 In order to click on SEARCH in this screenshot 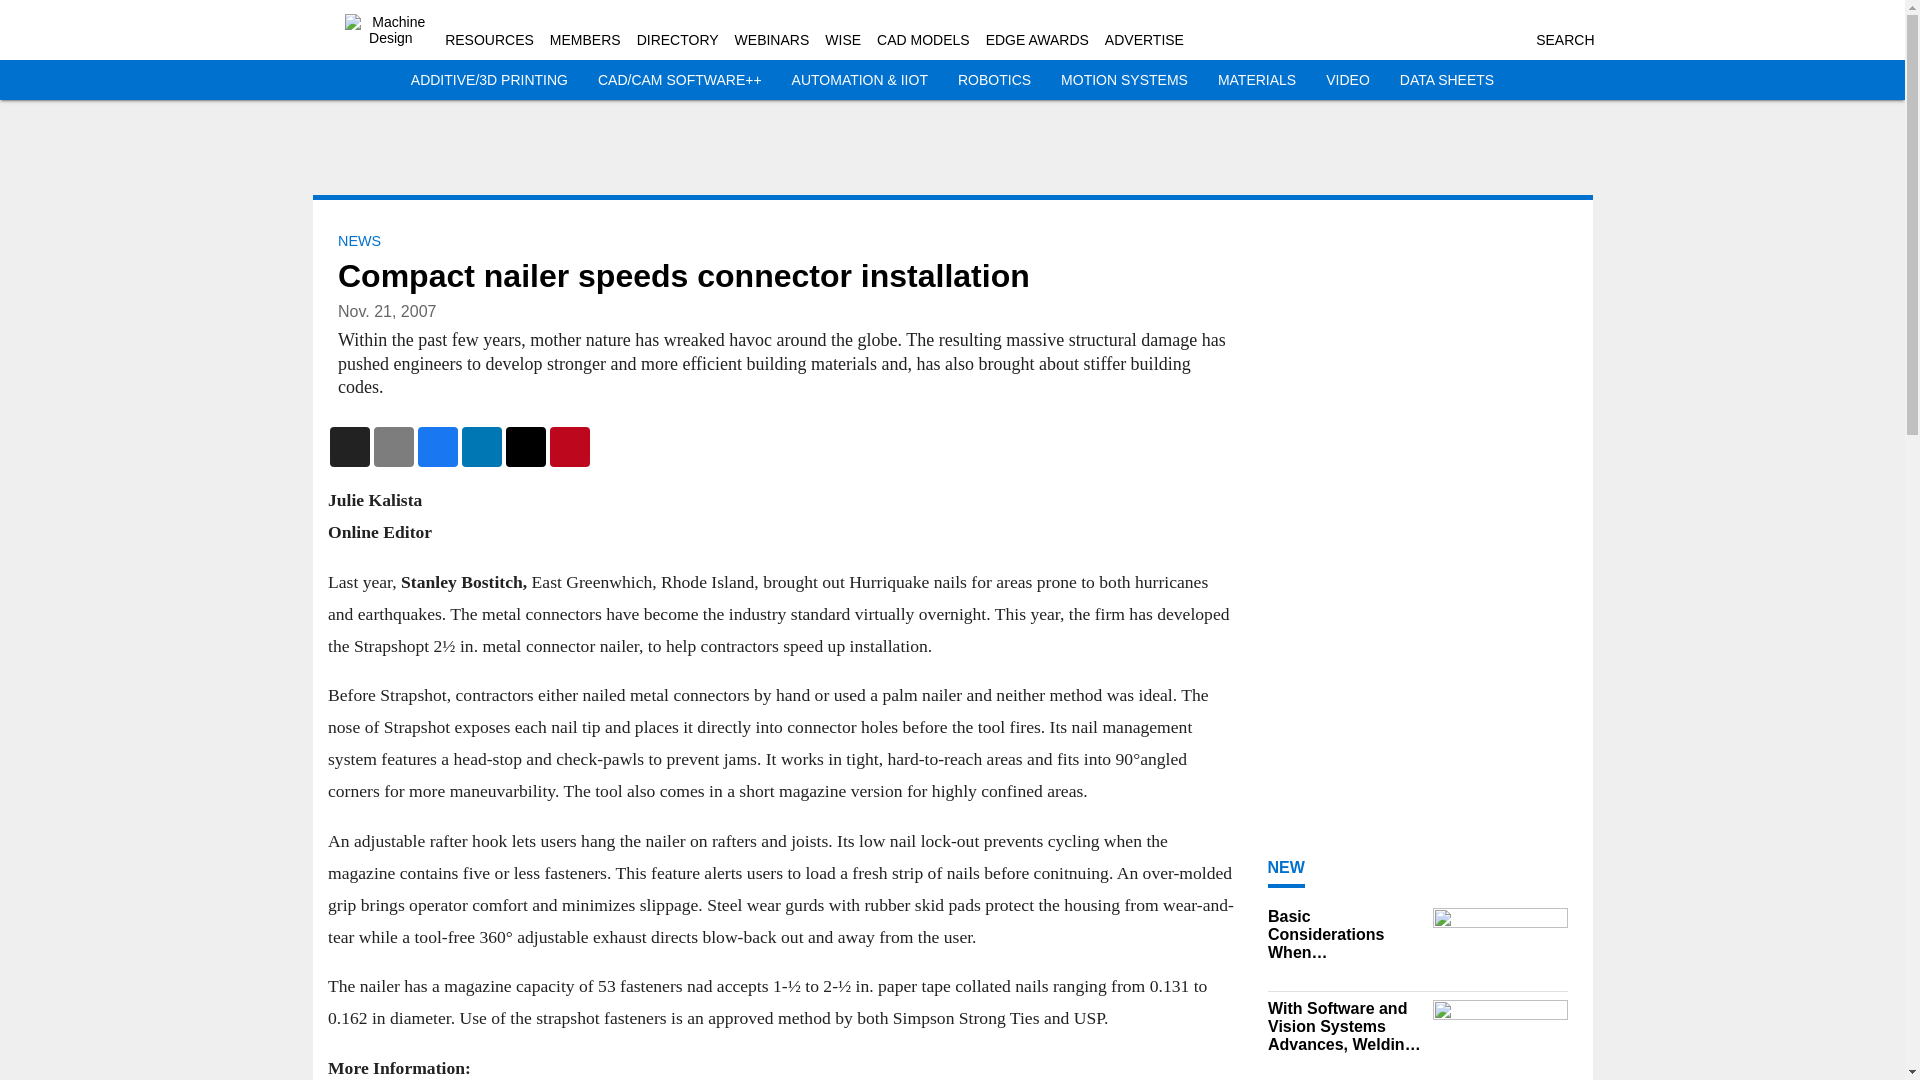, I will do `click(1564, 40)`.